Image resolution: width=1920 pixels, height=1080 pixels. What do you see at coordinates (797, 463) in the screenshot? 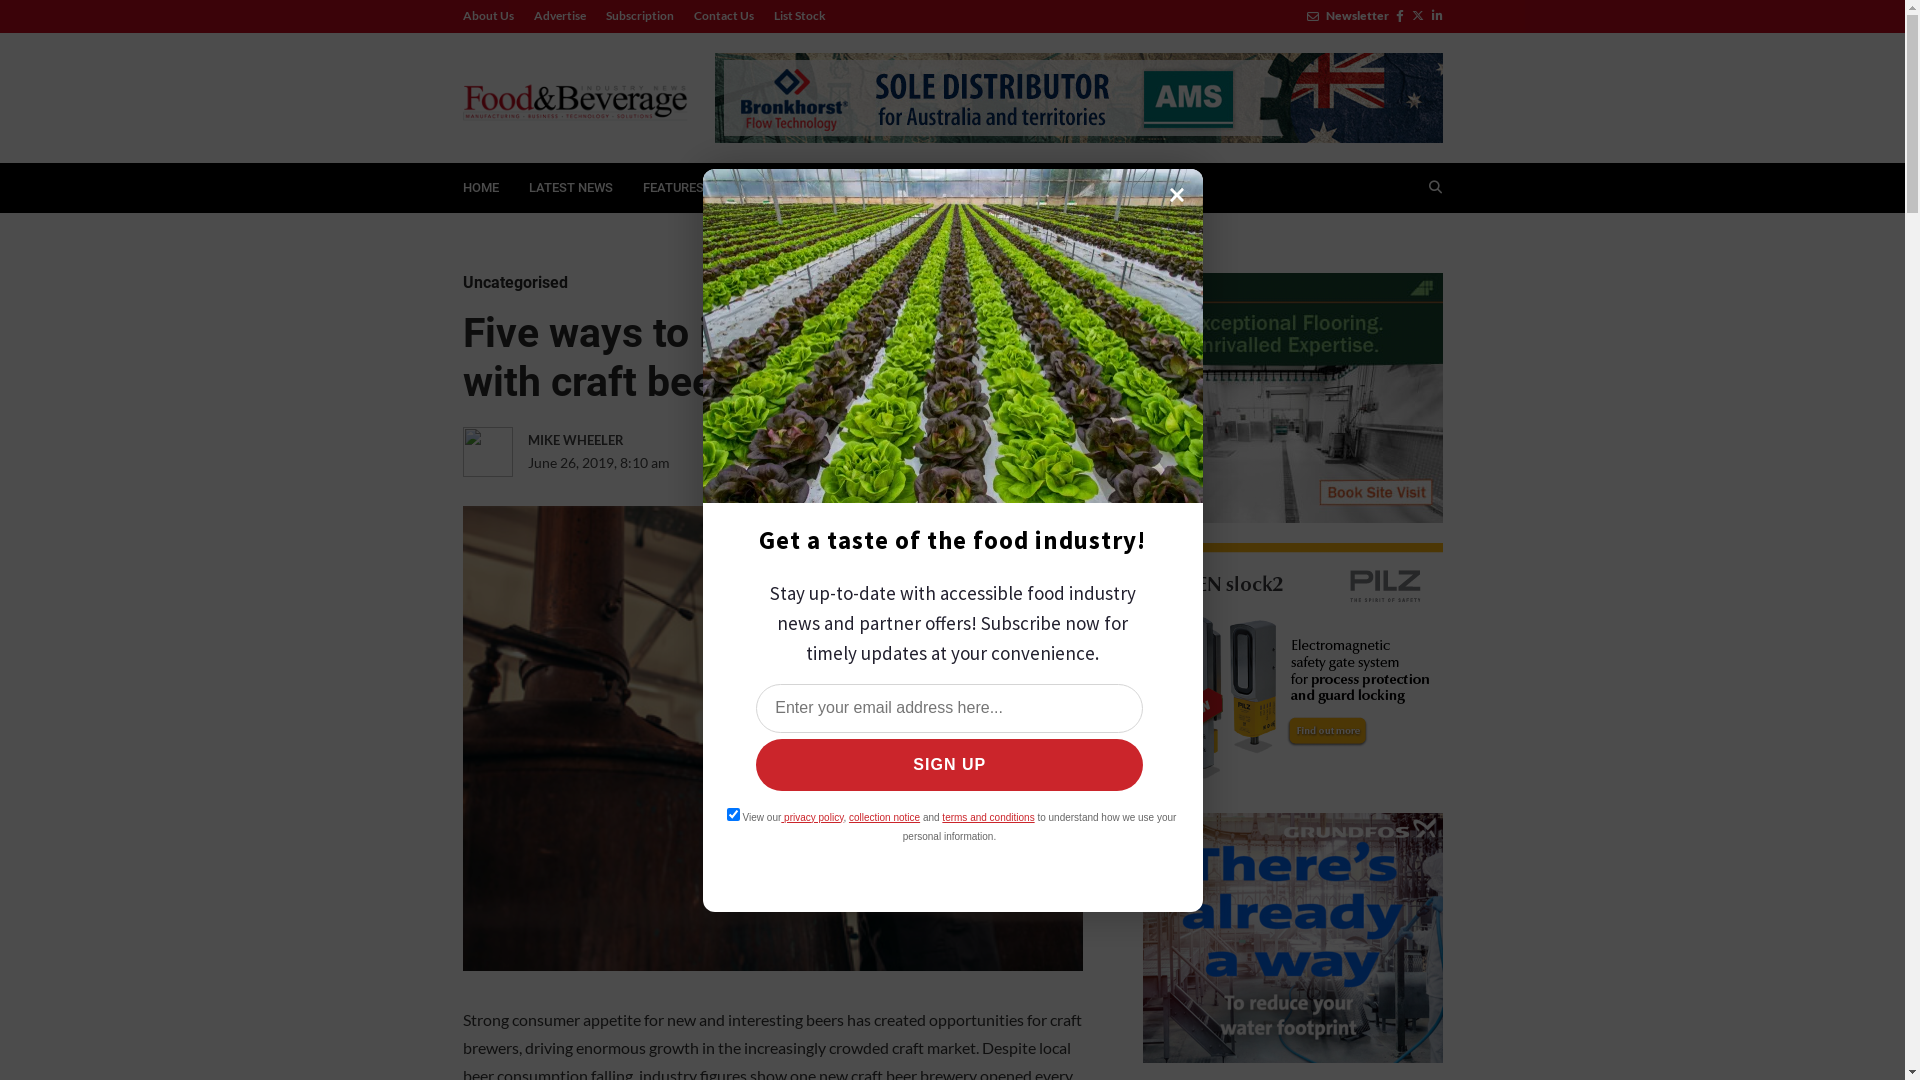
I see `Share on Facebook` at bounding box center [797, 463].